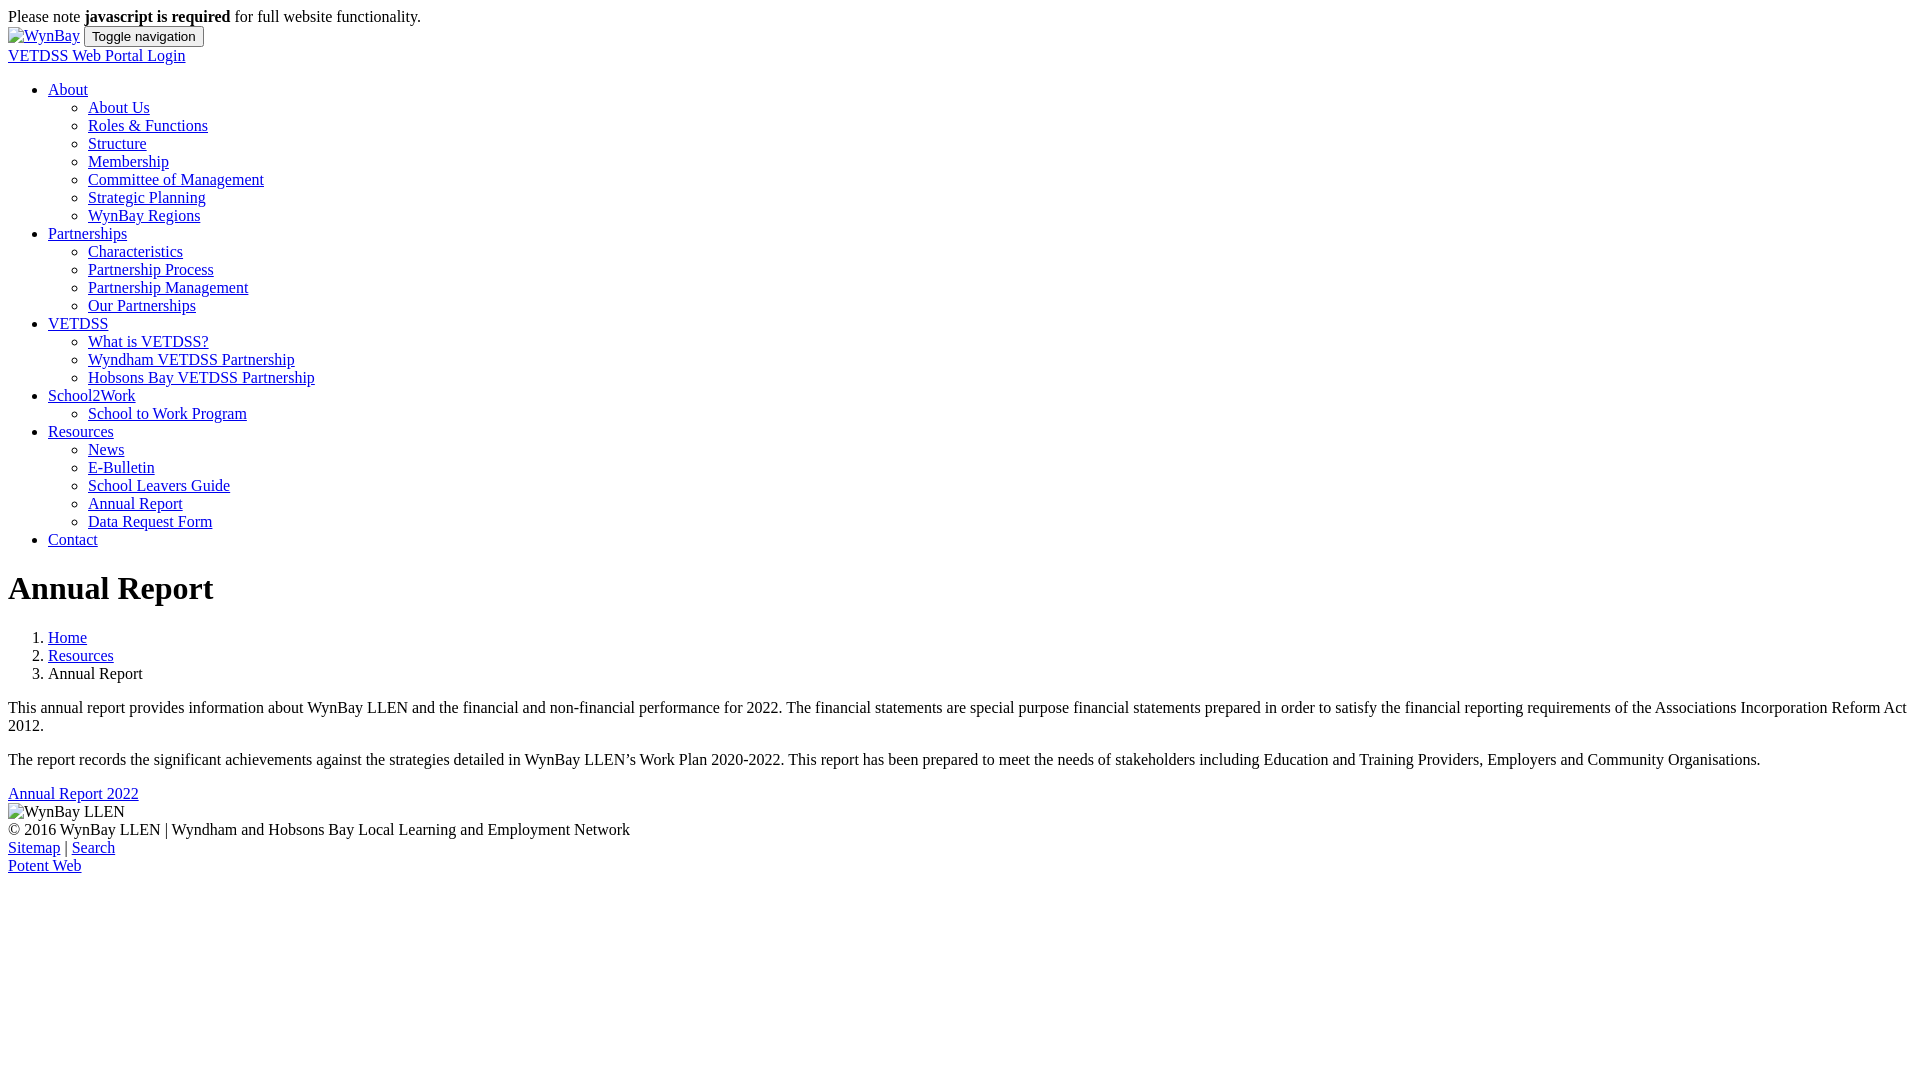 The width and height of the screenshot is (1920, 1080). I want to click on Contact, so click(73, 540).